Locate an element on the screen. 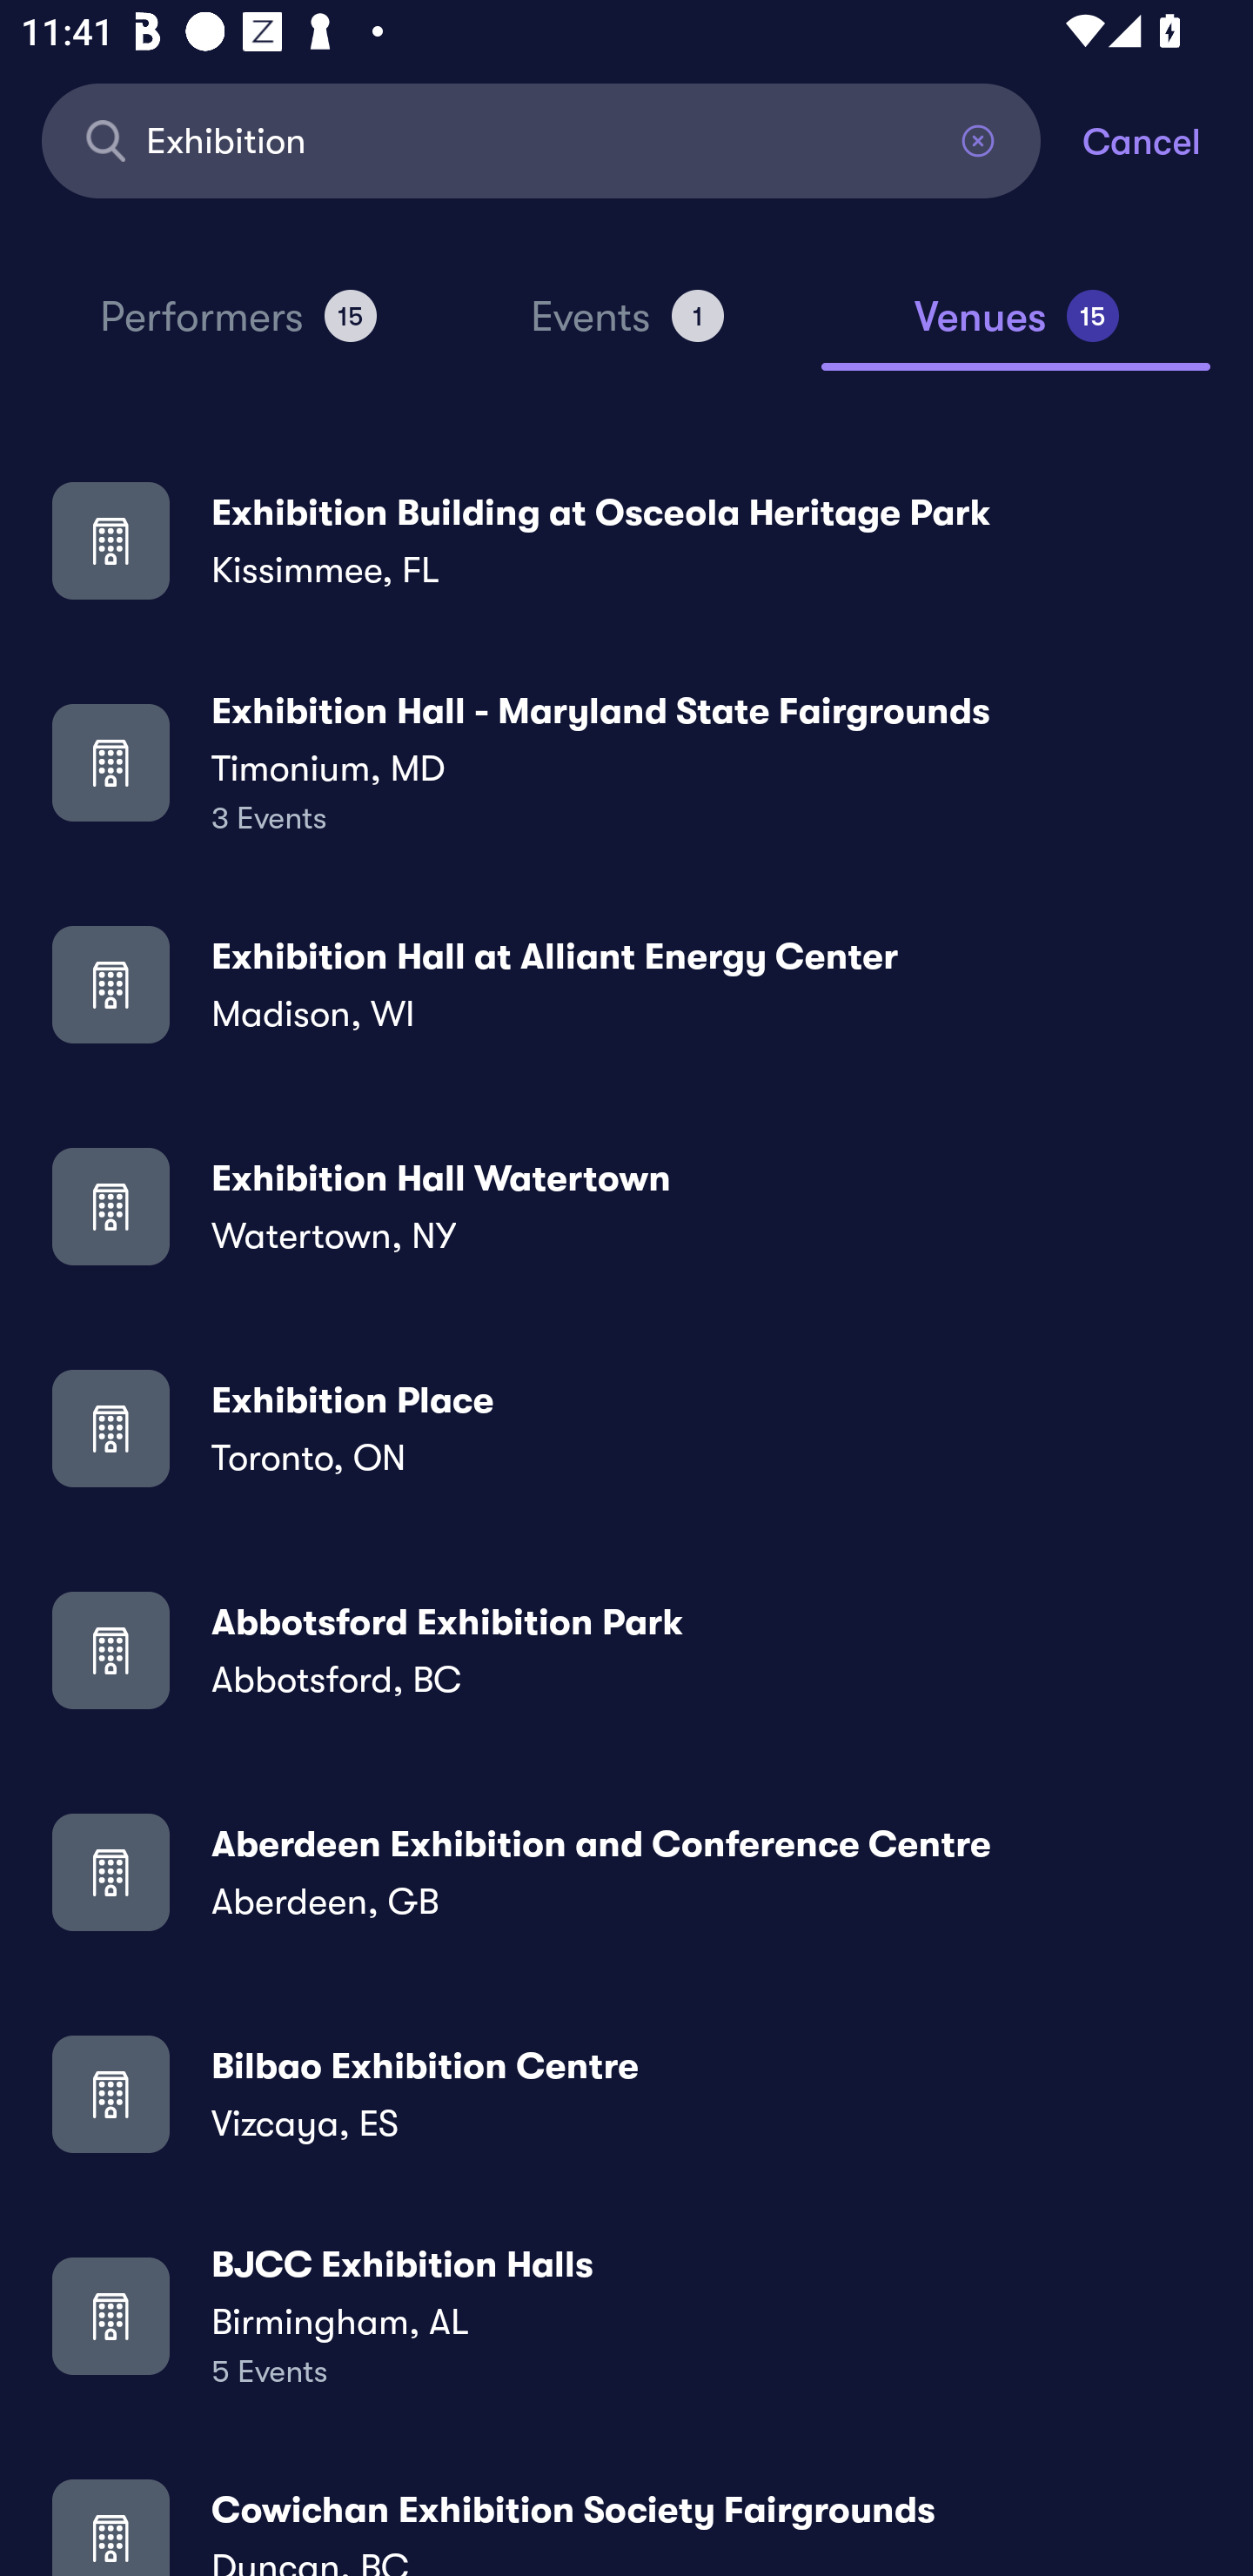 This screenshot has height=2576, width=1253. Venues 15 is located at coordinates (1016, 329).